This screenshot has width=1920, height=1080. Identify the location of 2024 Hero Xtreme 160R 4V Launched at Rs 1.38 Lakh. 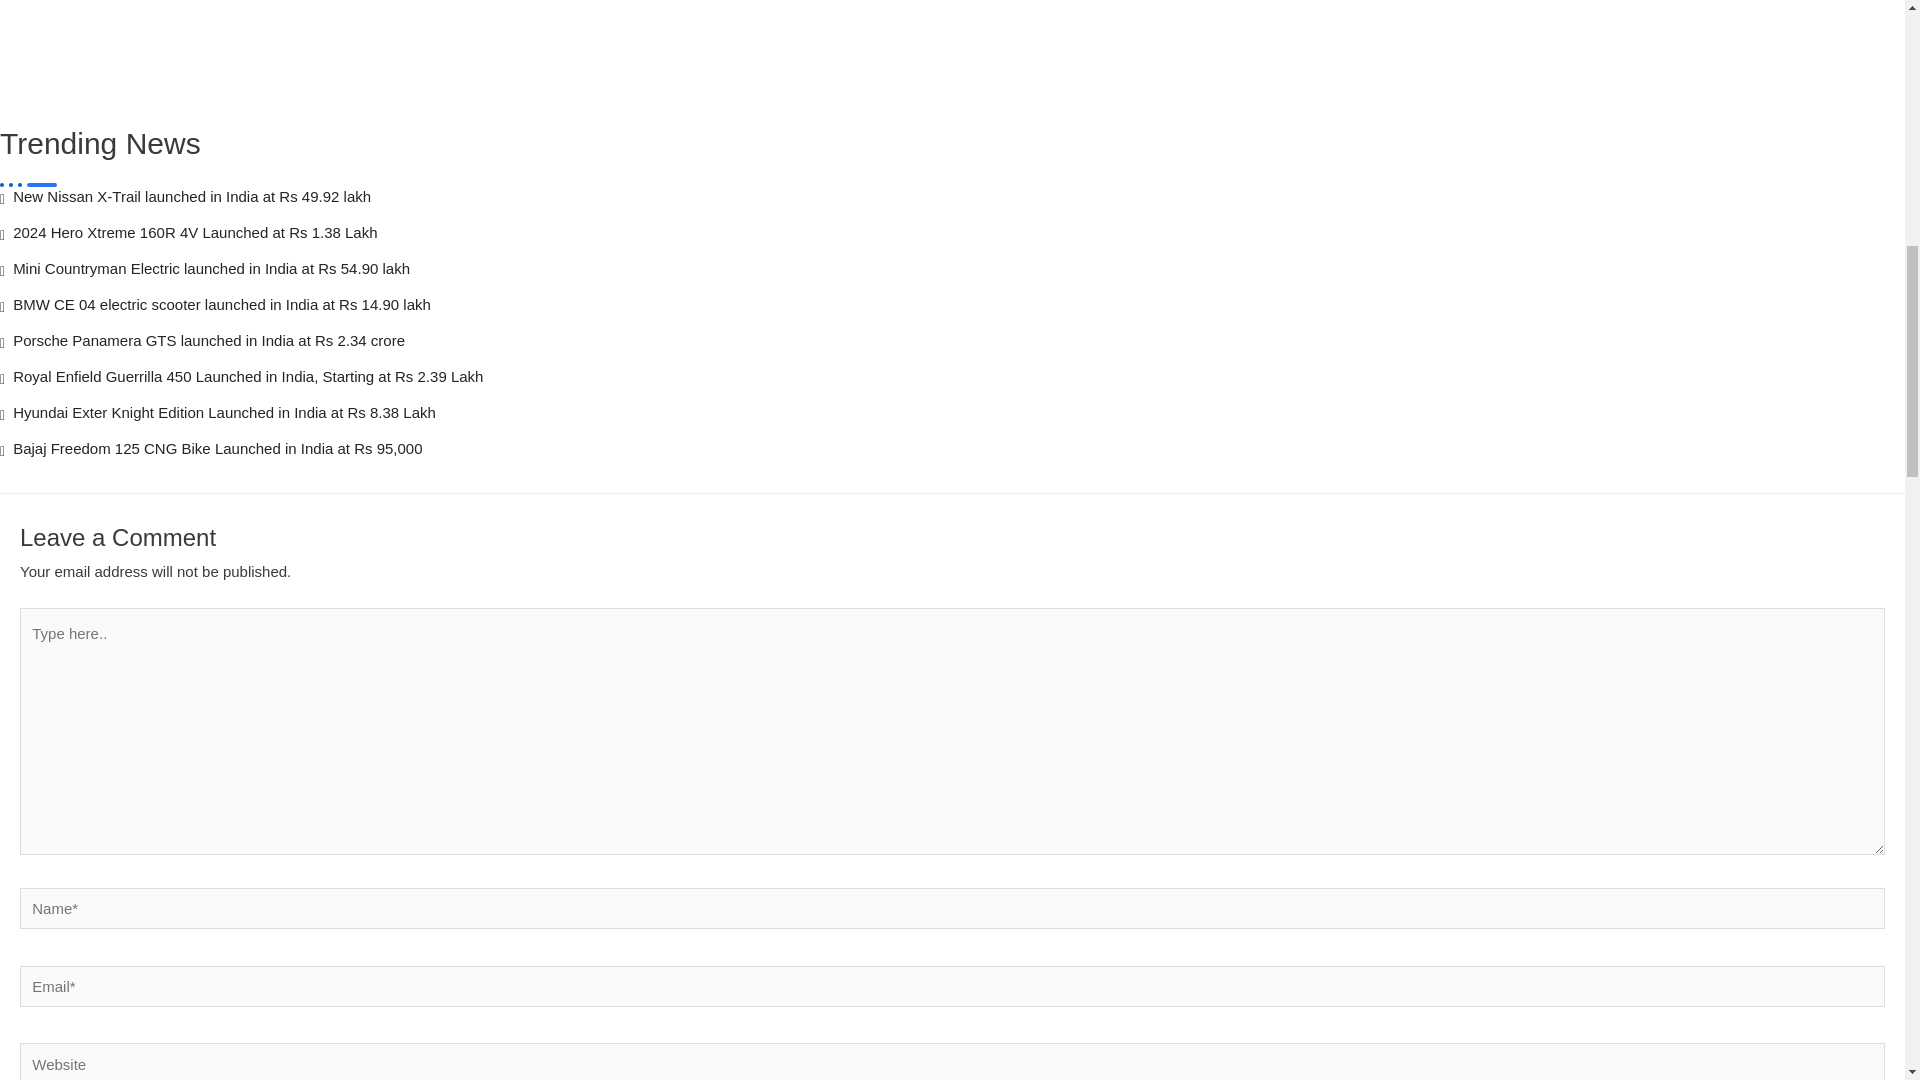
(952, 236).